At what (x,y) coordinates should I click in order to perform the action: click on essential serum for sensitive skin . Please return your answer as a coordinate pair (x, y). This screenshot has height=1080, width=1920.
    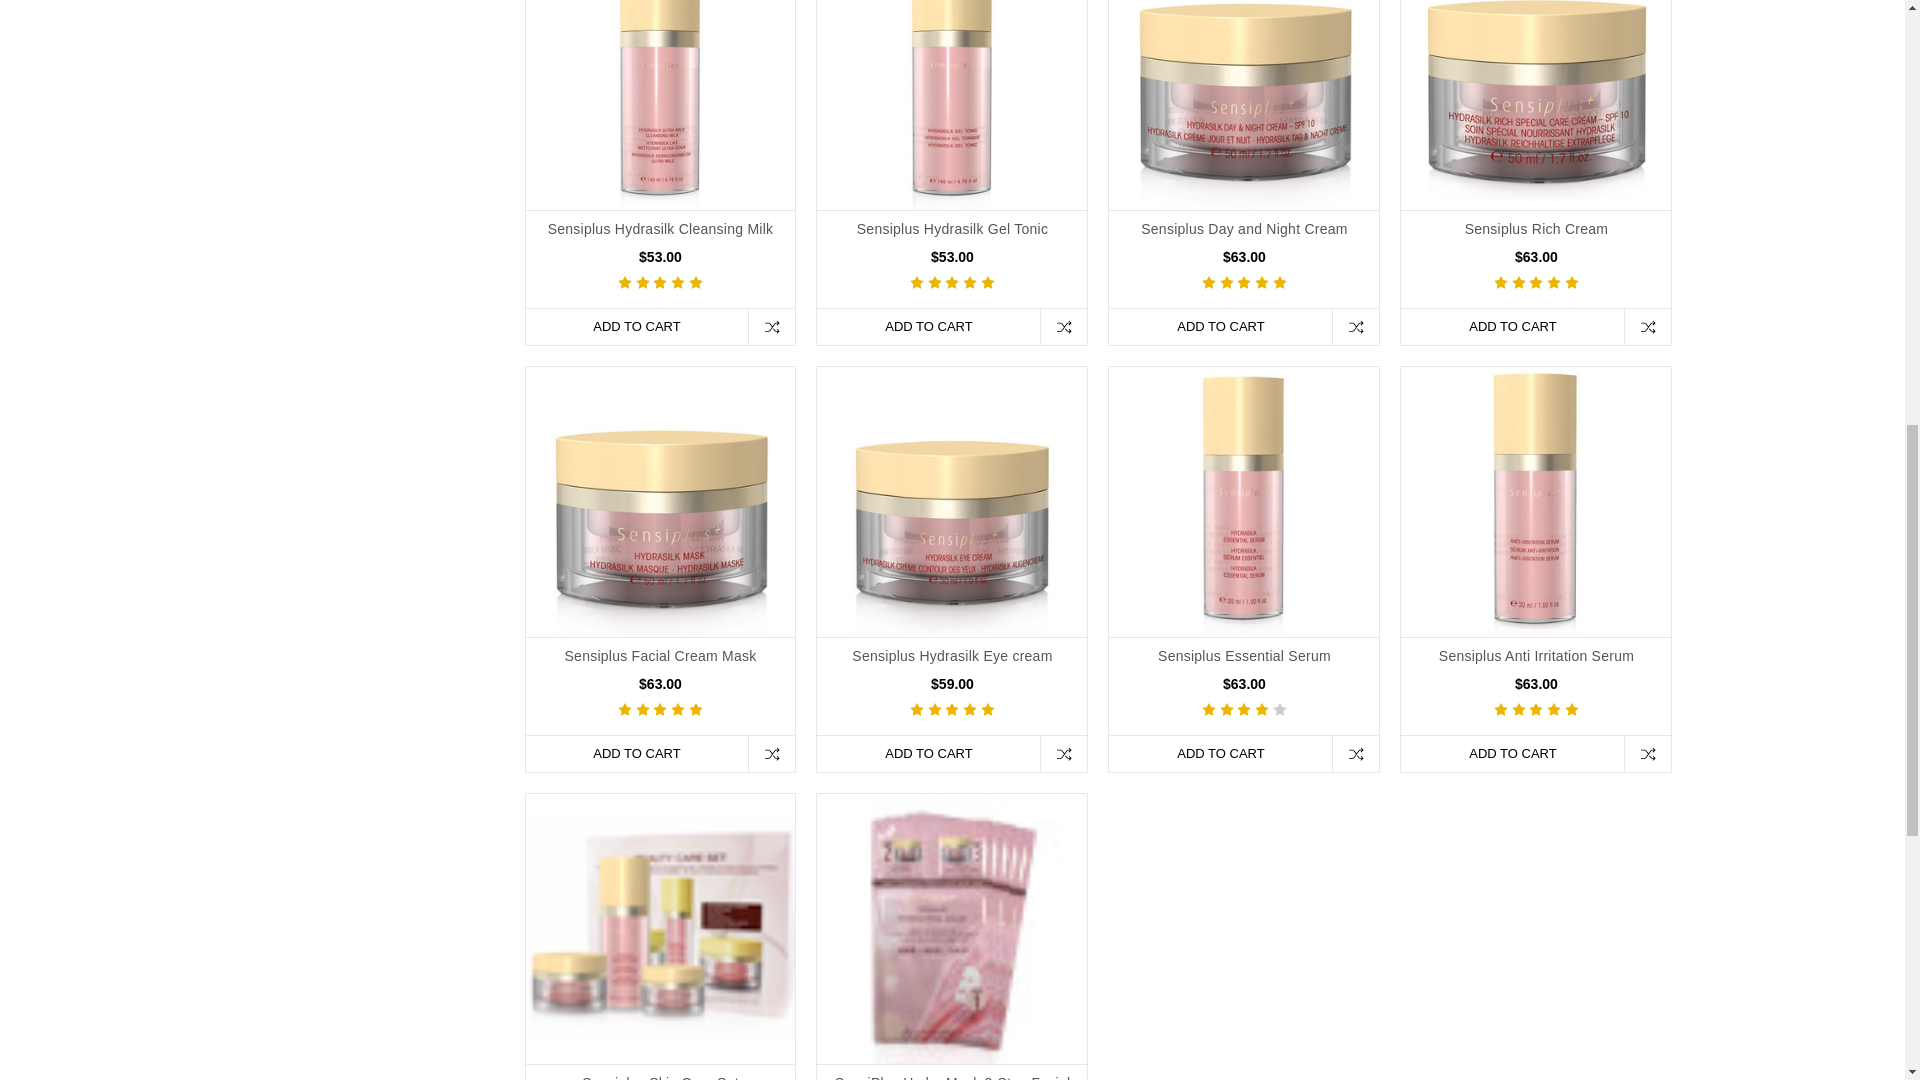
    Looking at the image, I should click on (1244, 502).